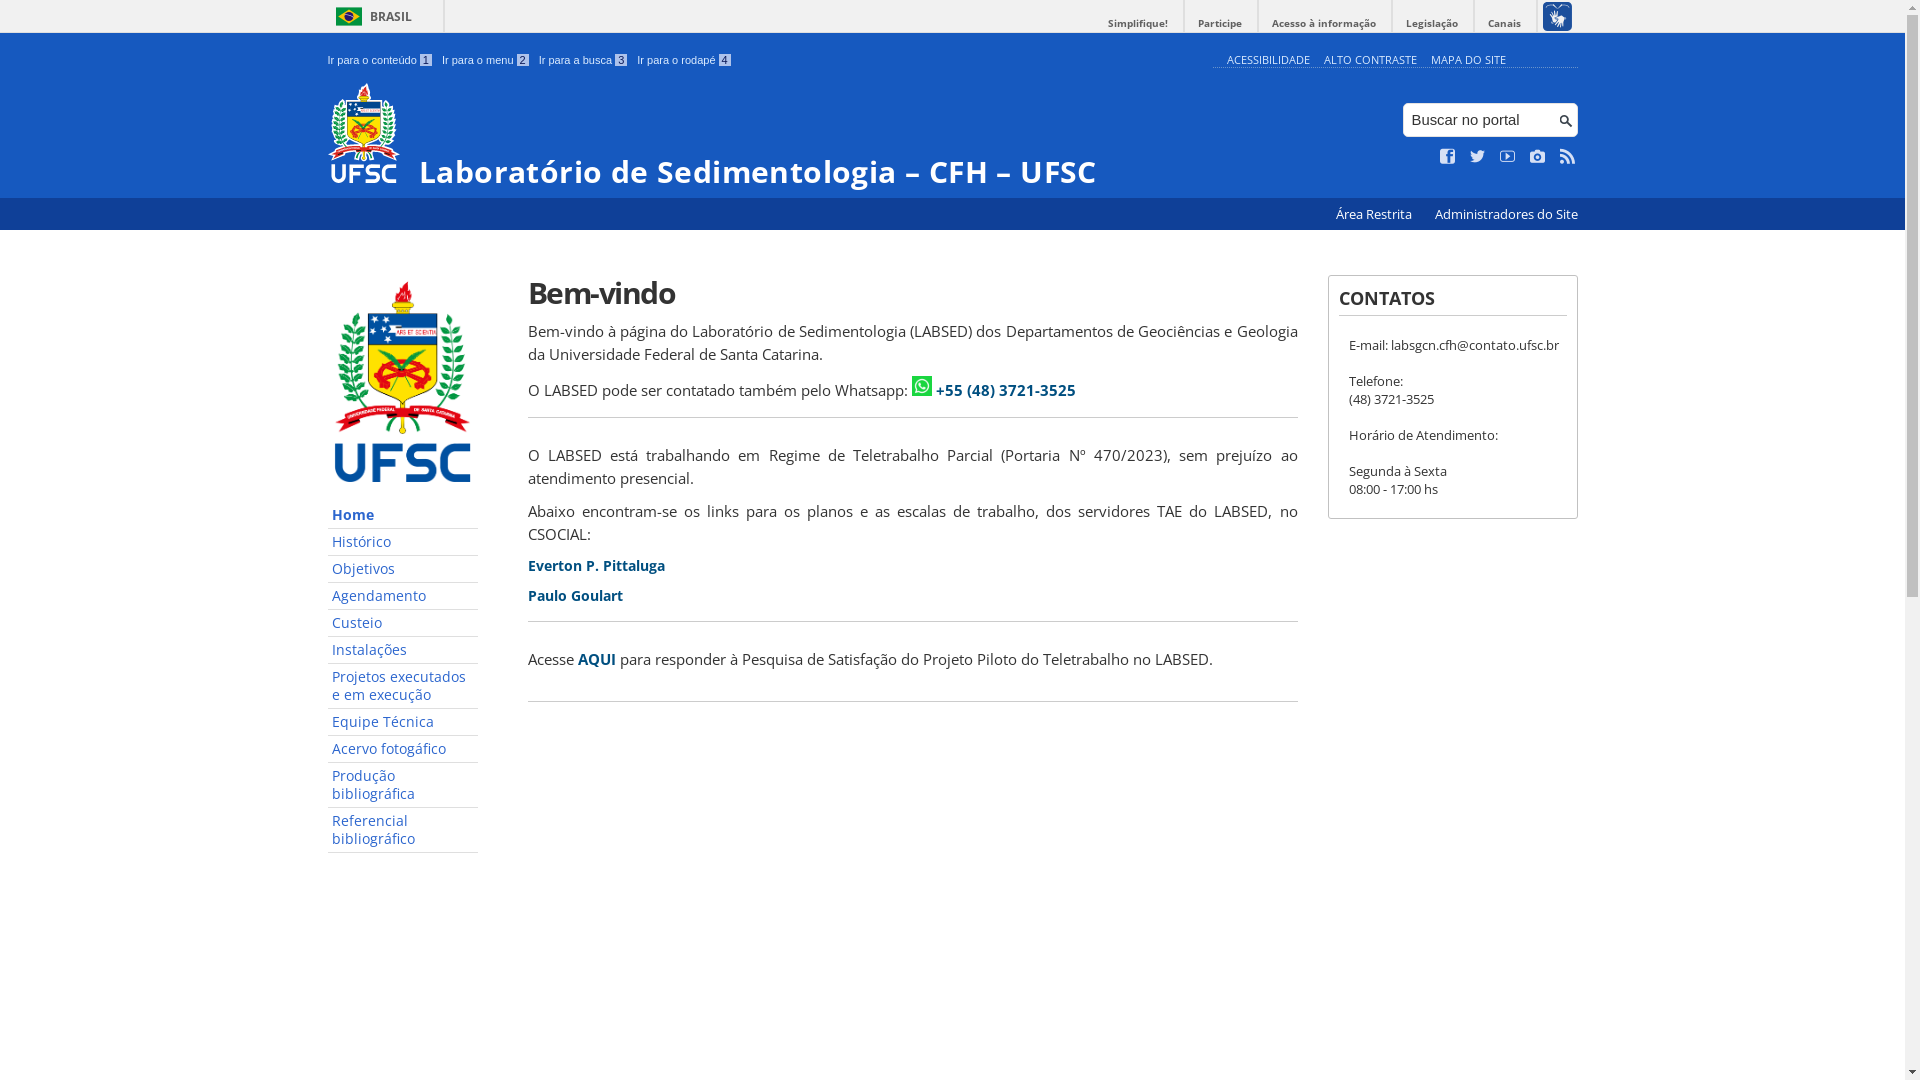  What do you see at coordinates (1220, 24) in the screenshot?
I see `Participe` at bounding box center [1220, 24].